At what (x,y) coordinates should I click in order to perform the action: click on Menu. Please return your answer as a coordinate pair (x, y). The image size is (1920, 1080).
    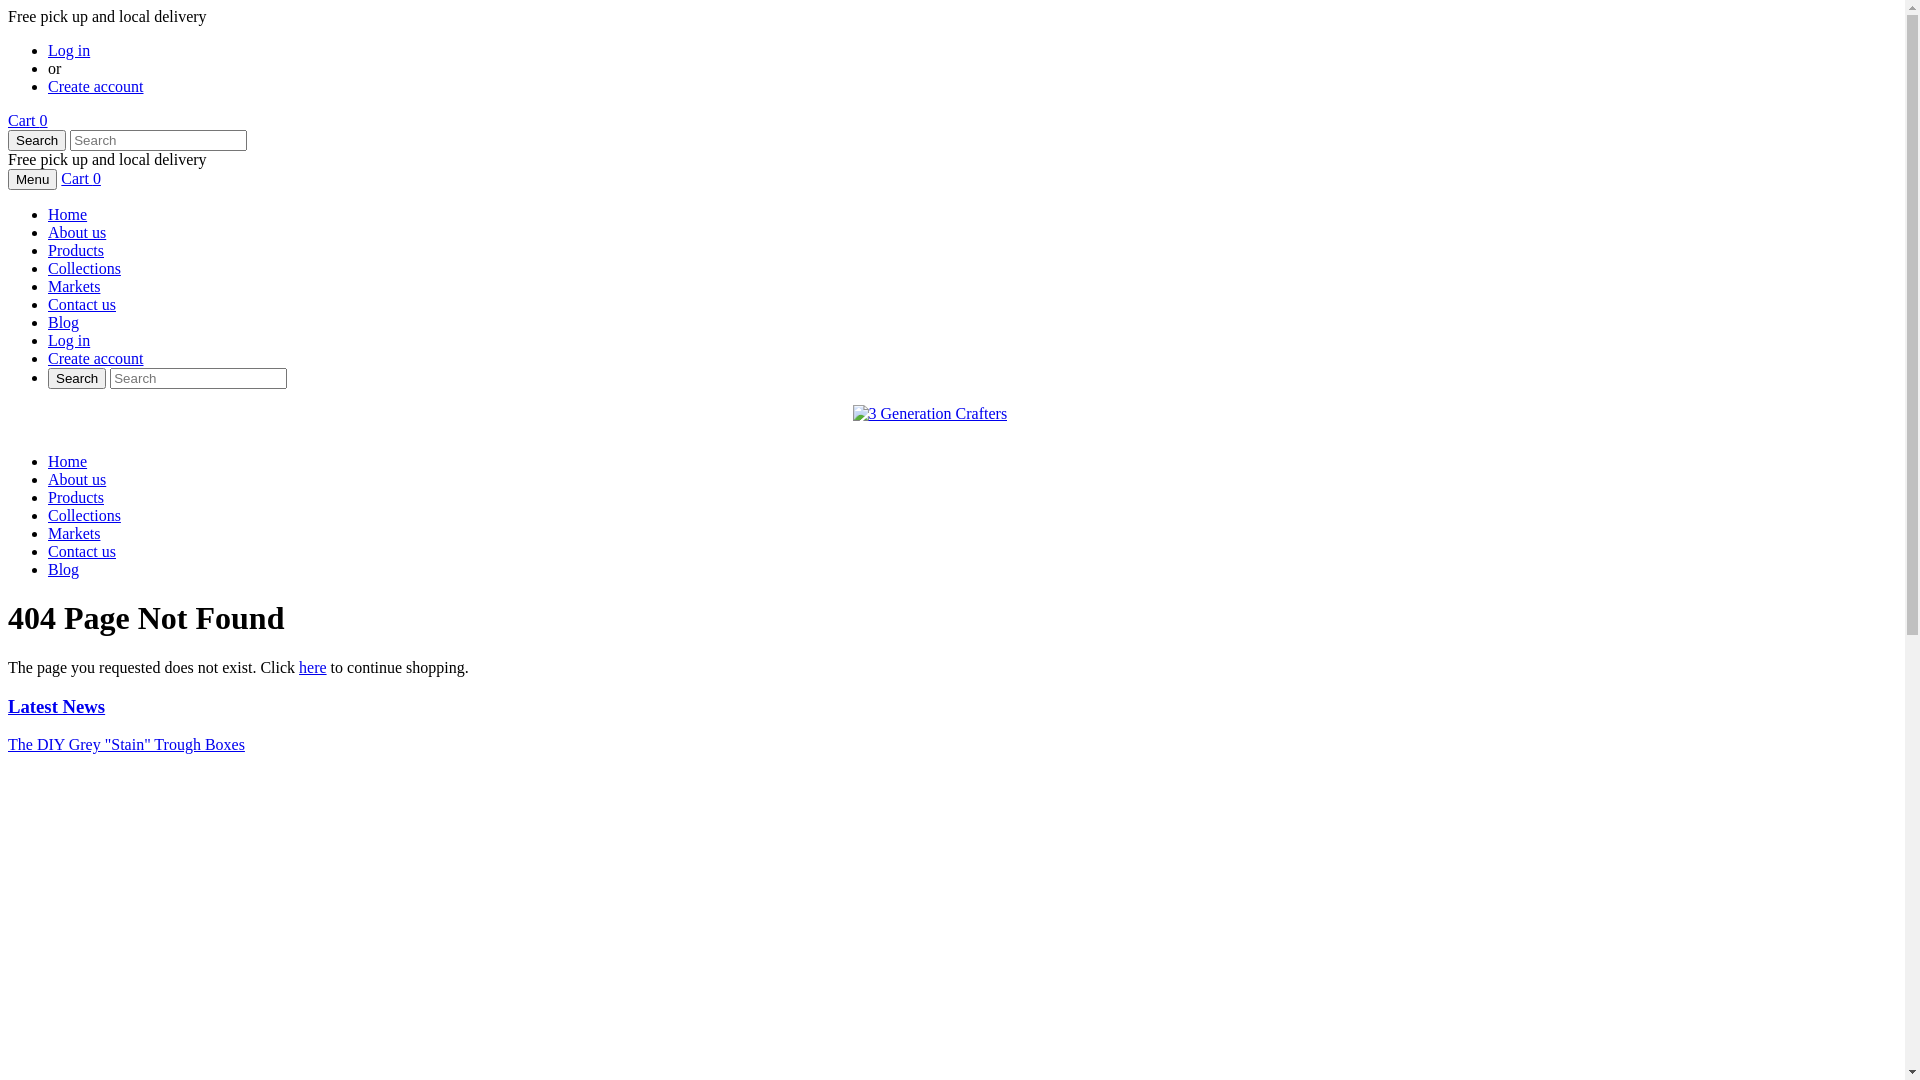
    Looking at the image, I should click on (32, 180).